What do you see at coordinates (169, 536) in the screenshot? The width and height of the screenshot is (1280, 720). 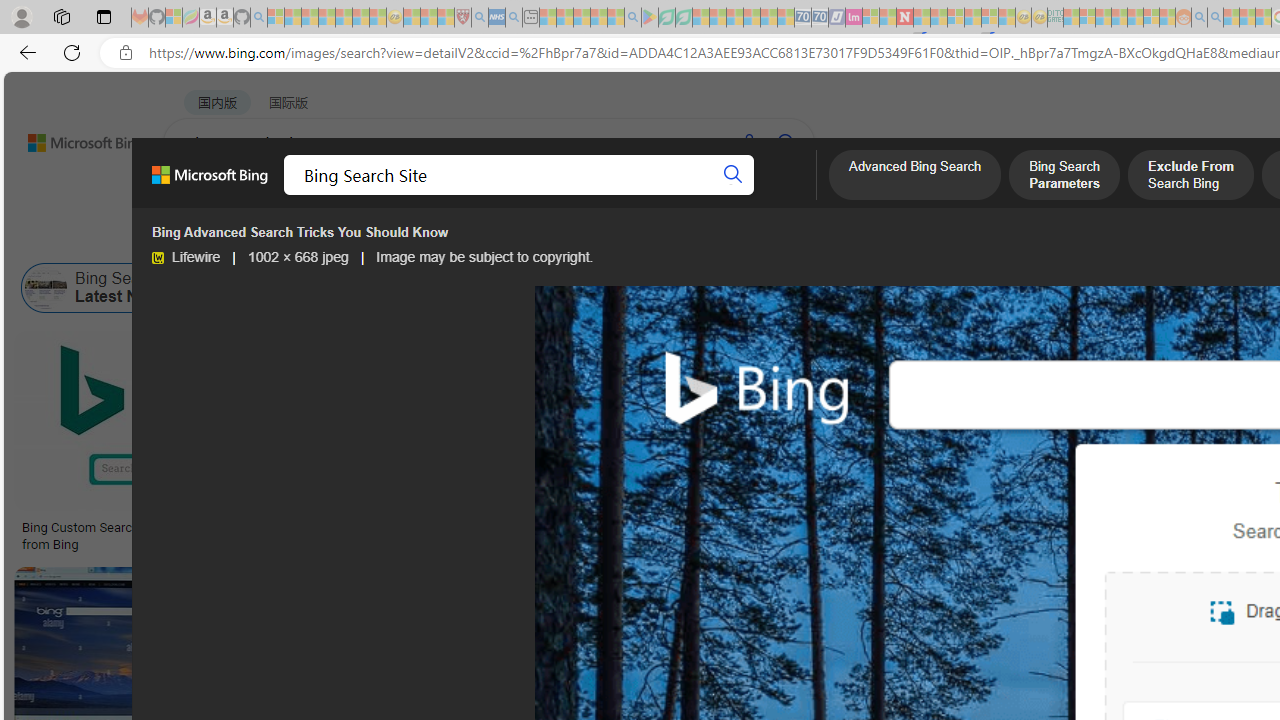 I see `Bing Custom Search: A New Site Search Solution from Bing` at bounding box center [169, 536].